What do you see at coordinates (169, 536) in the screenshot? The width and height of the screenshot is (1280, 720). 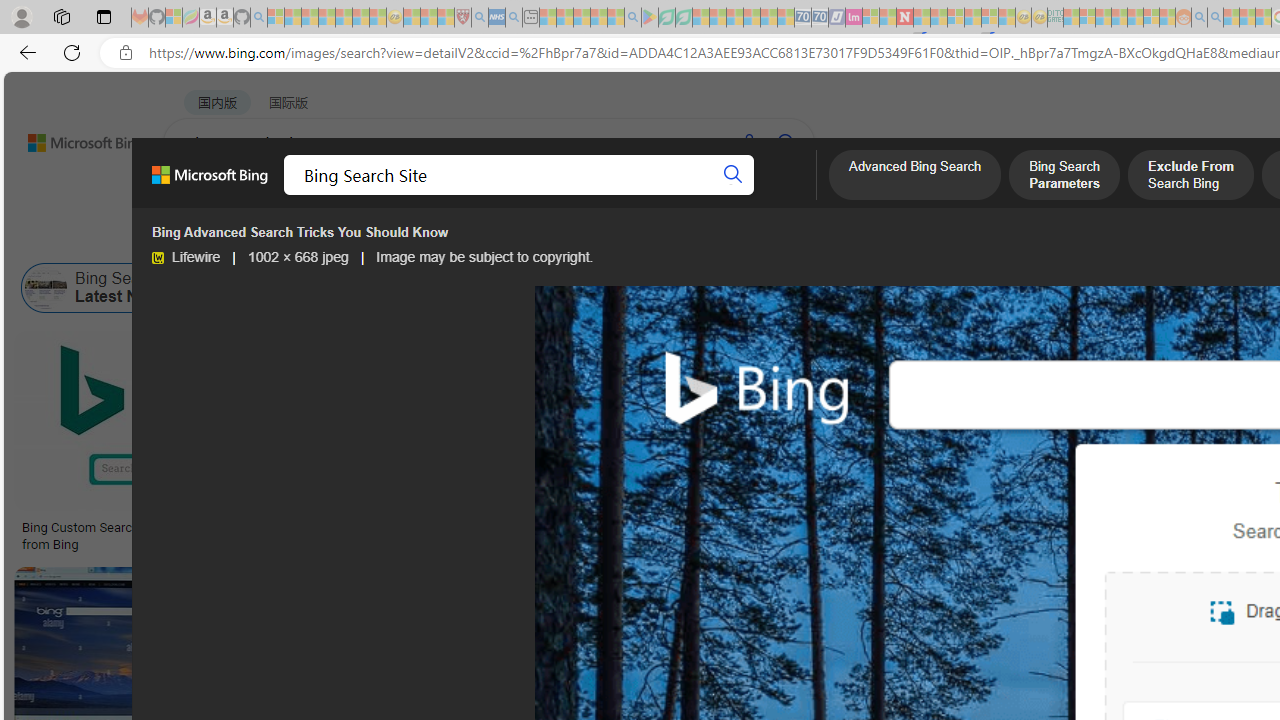 I see `Bing Custom Search: A New Site Search Solution from Bing` at bounding box center [169, 536].